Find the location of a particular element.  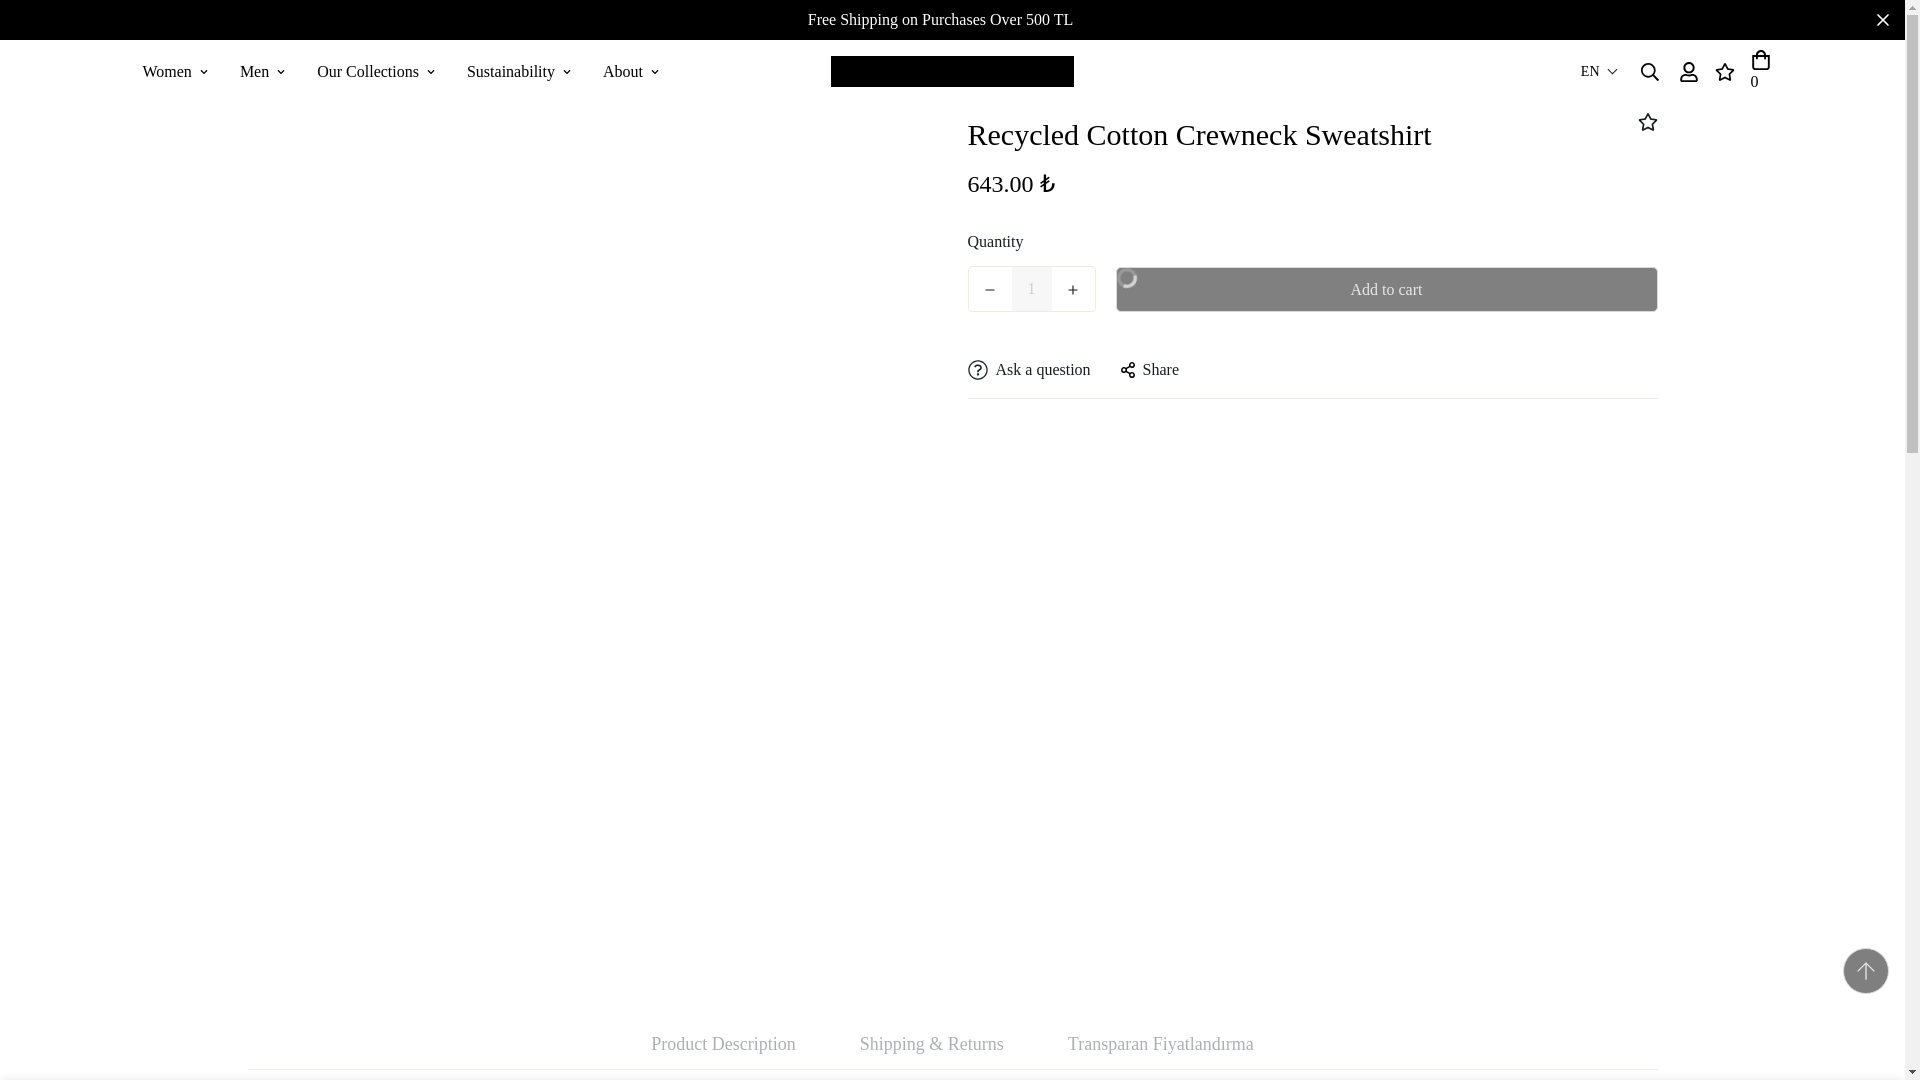

Men is located at coordinates (262, 70).